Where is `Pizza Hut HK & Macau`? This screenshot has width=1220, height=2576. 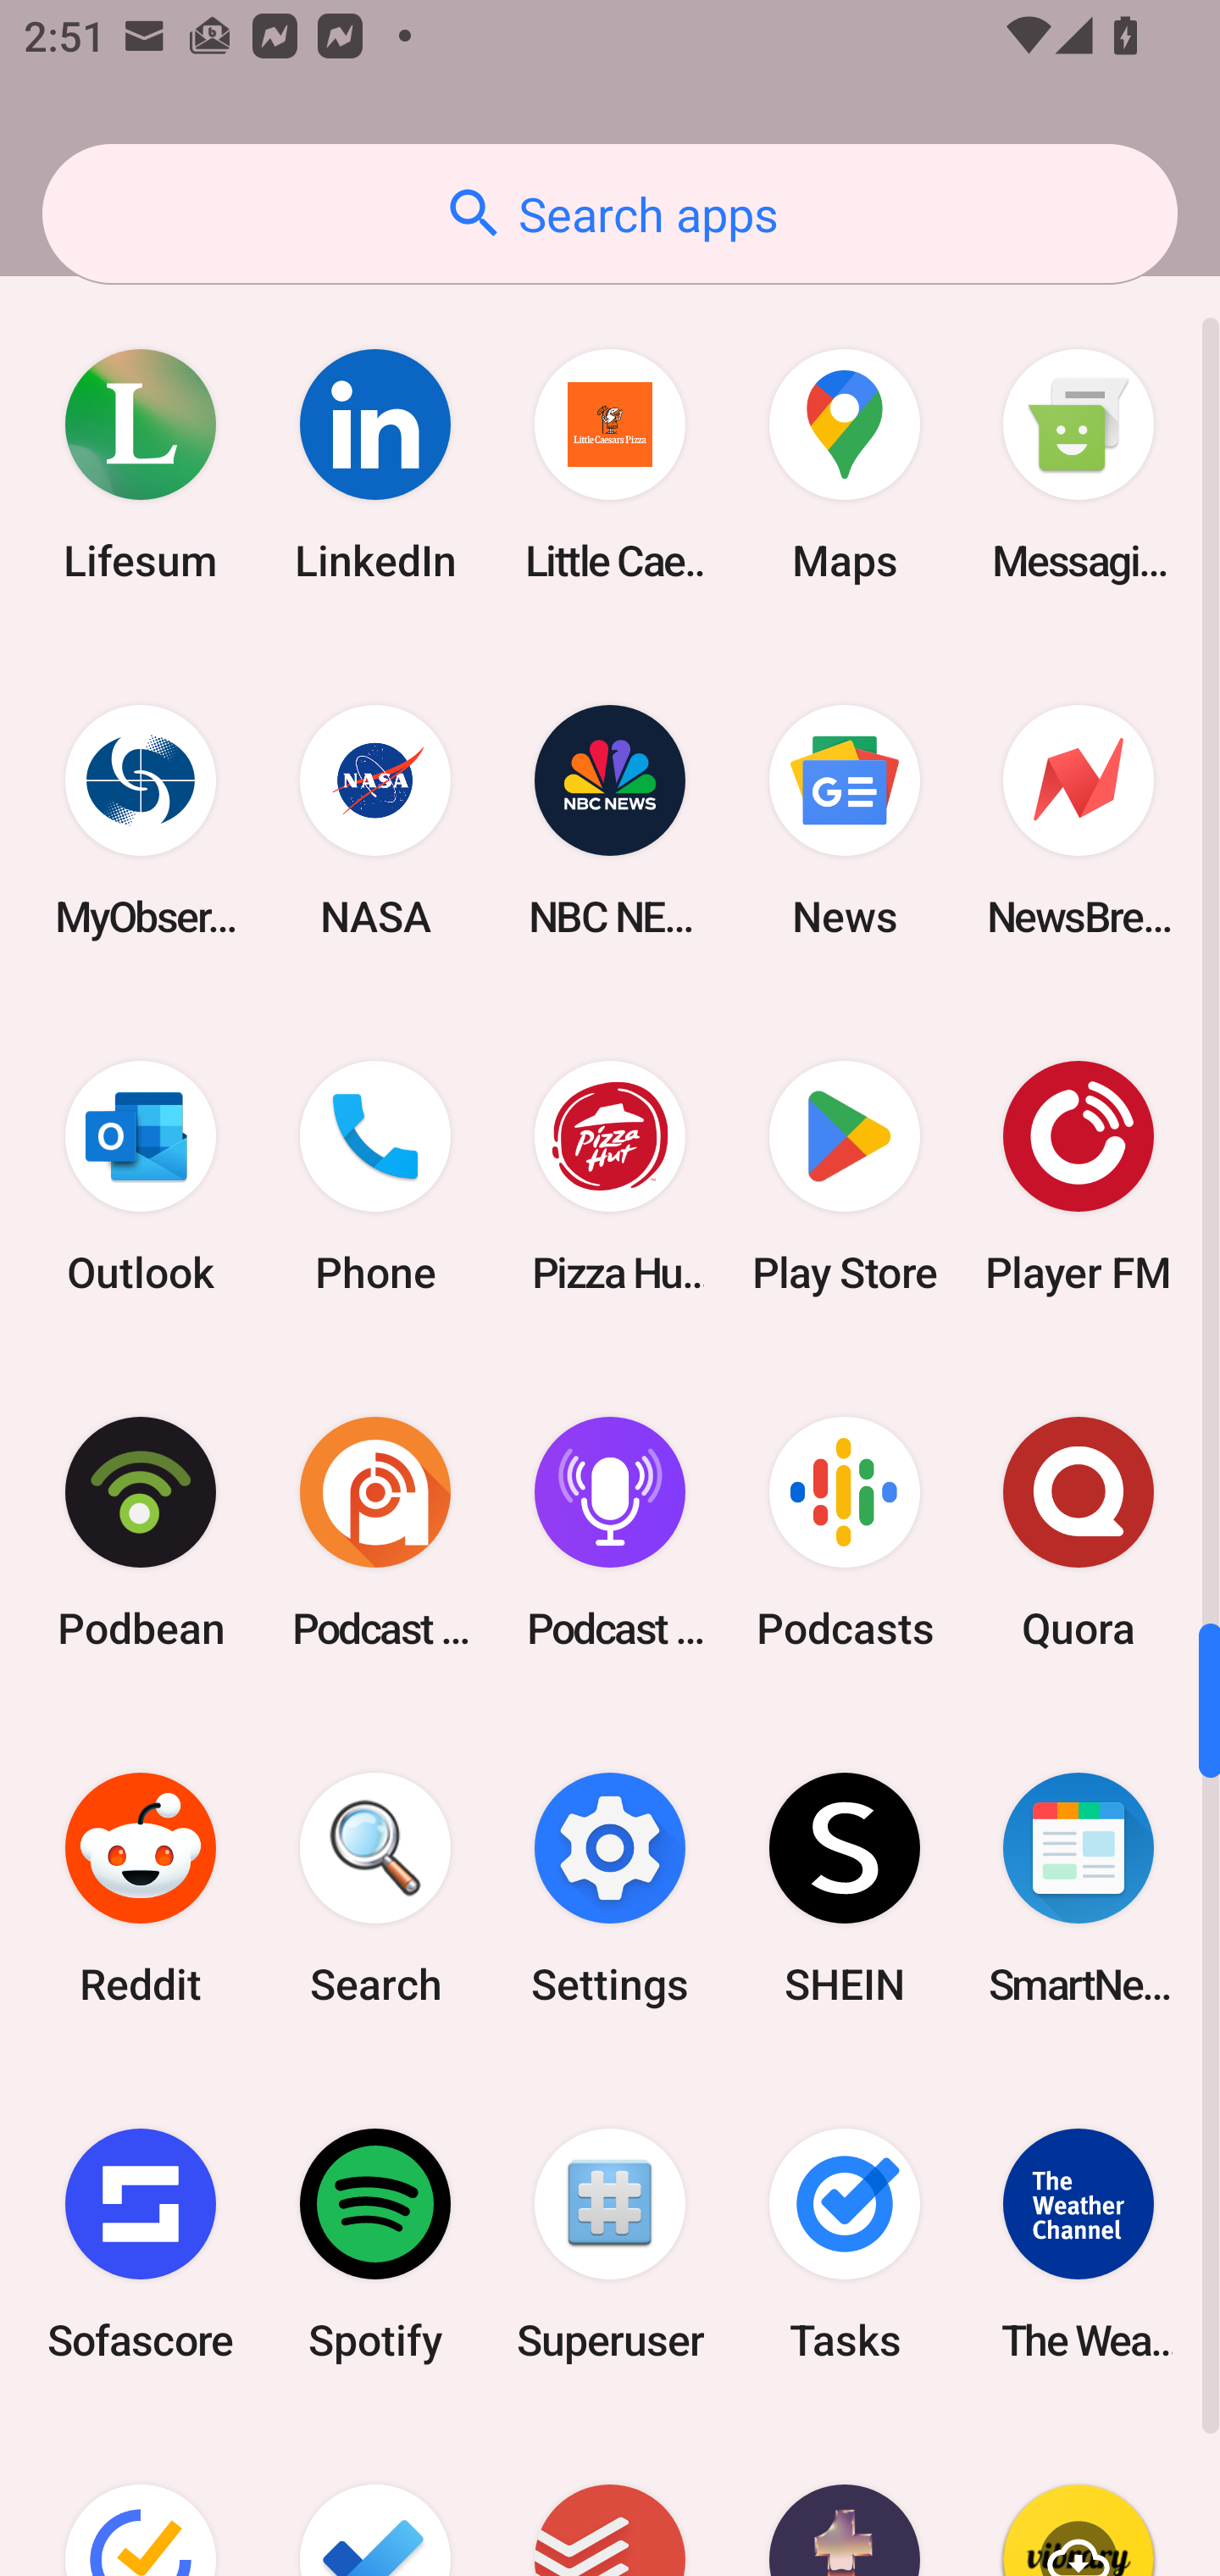 Pizza Hut HK & Macau is located at coordinates (610, 1177).